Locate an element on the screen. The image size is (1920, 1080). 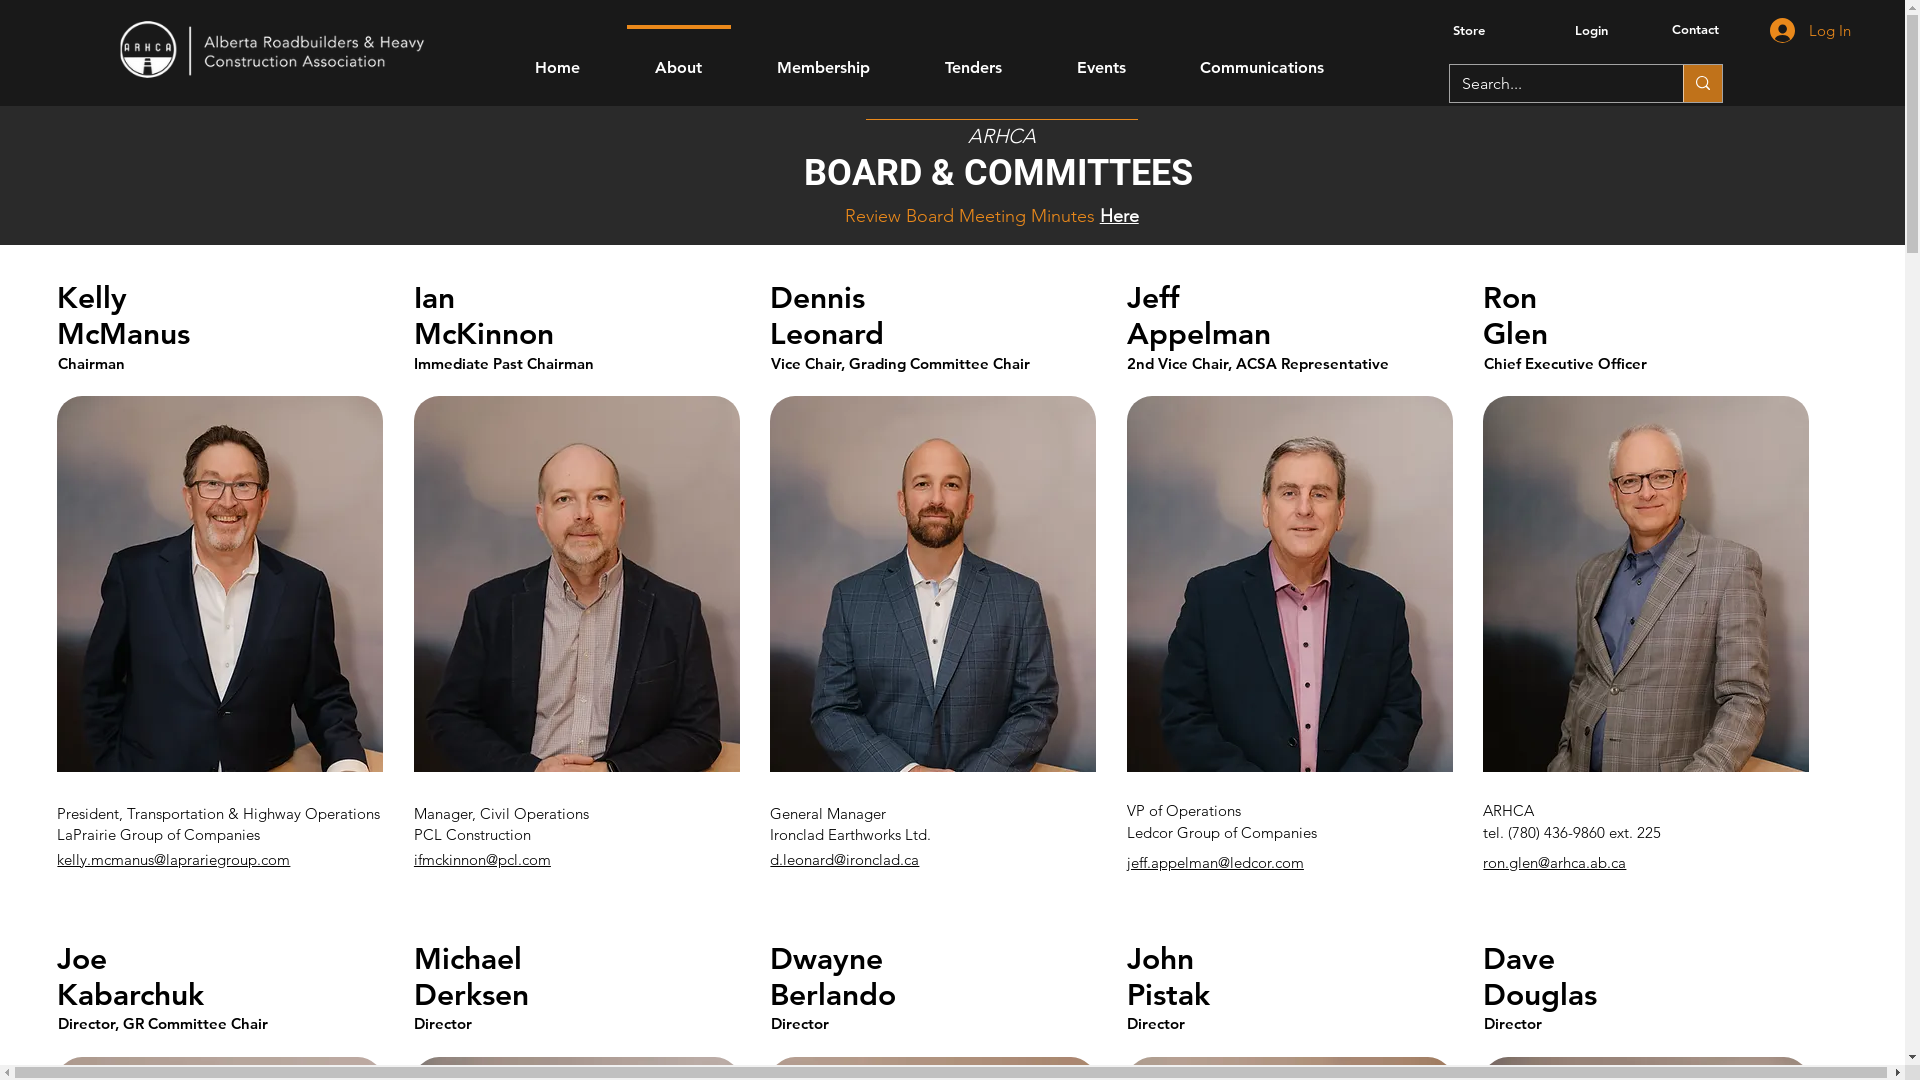
Contact  is located at coordinates (1698, 29).